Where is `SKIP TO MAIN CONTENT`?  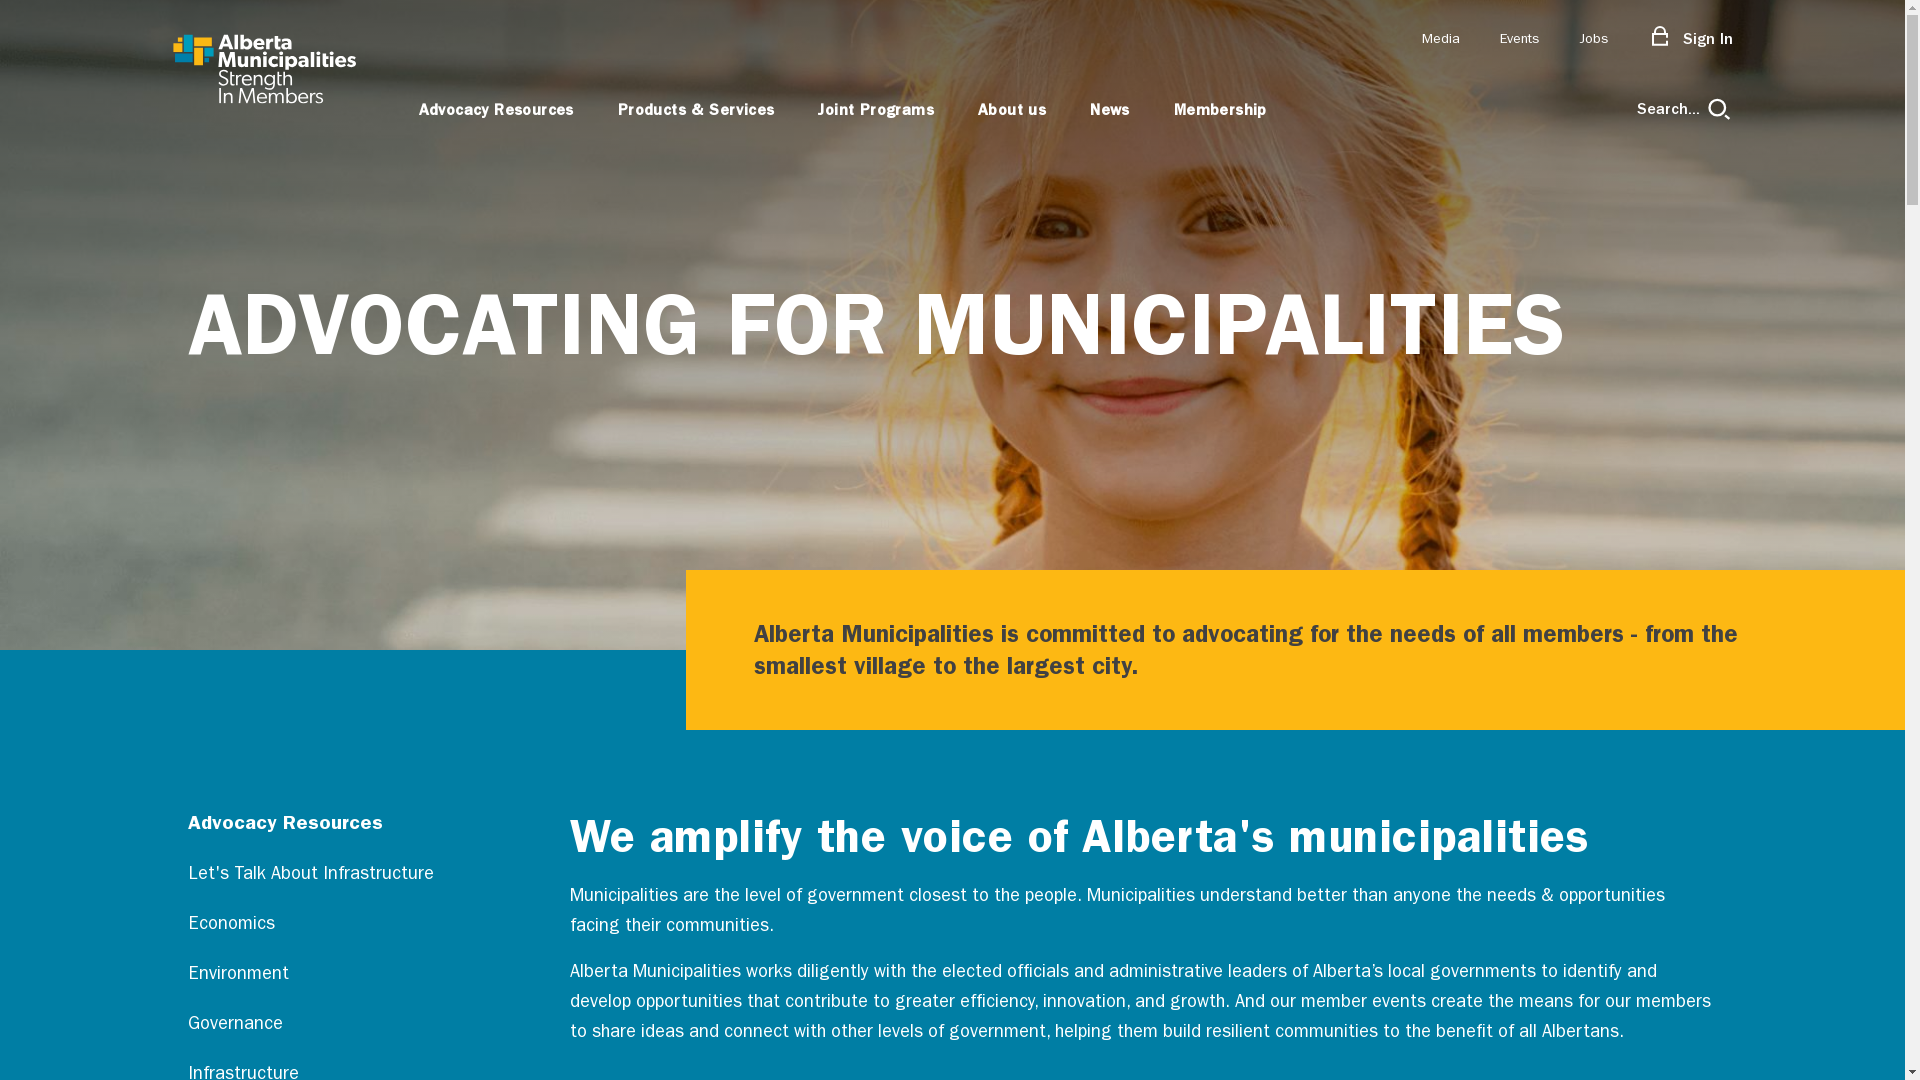 SKIP TO MAIN CONTENT is located at coordinates (23, 25).